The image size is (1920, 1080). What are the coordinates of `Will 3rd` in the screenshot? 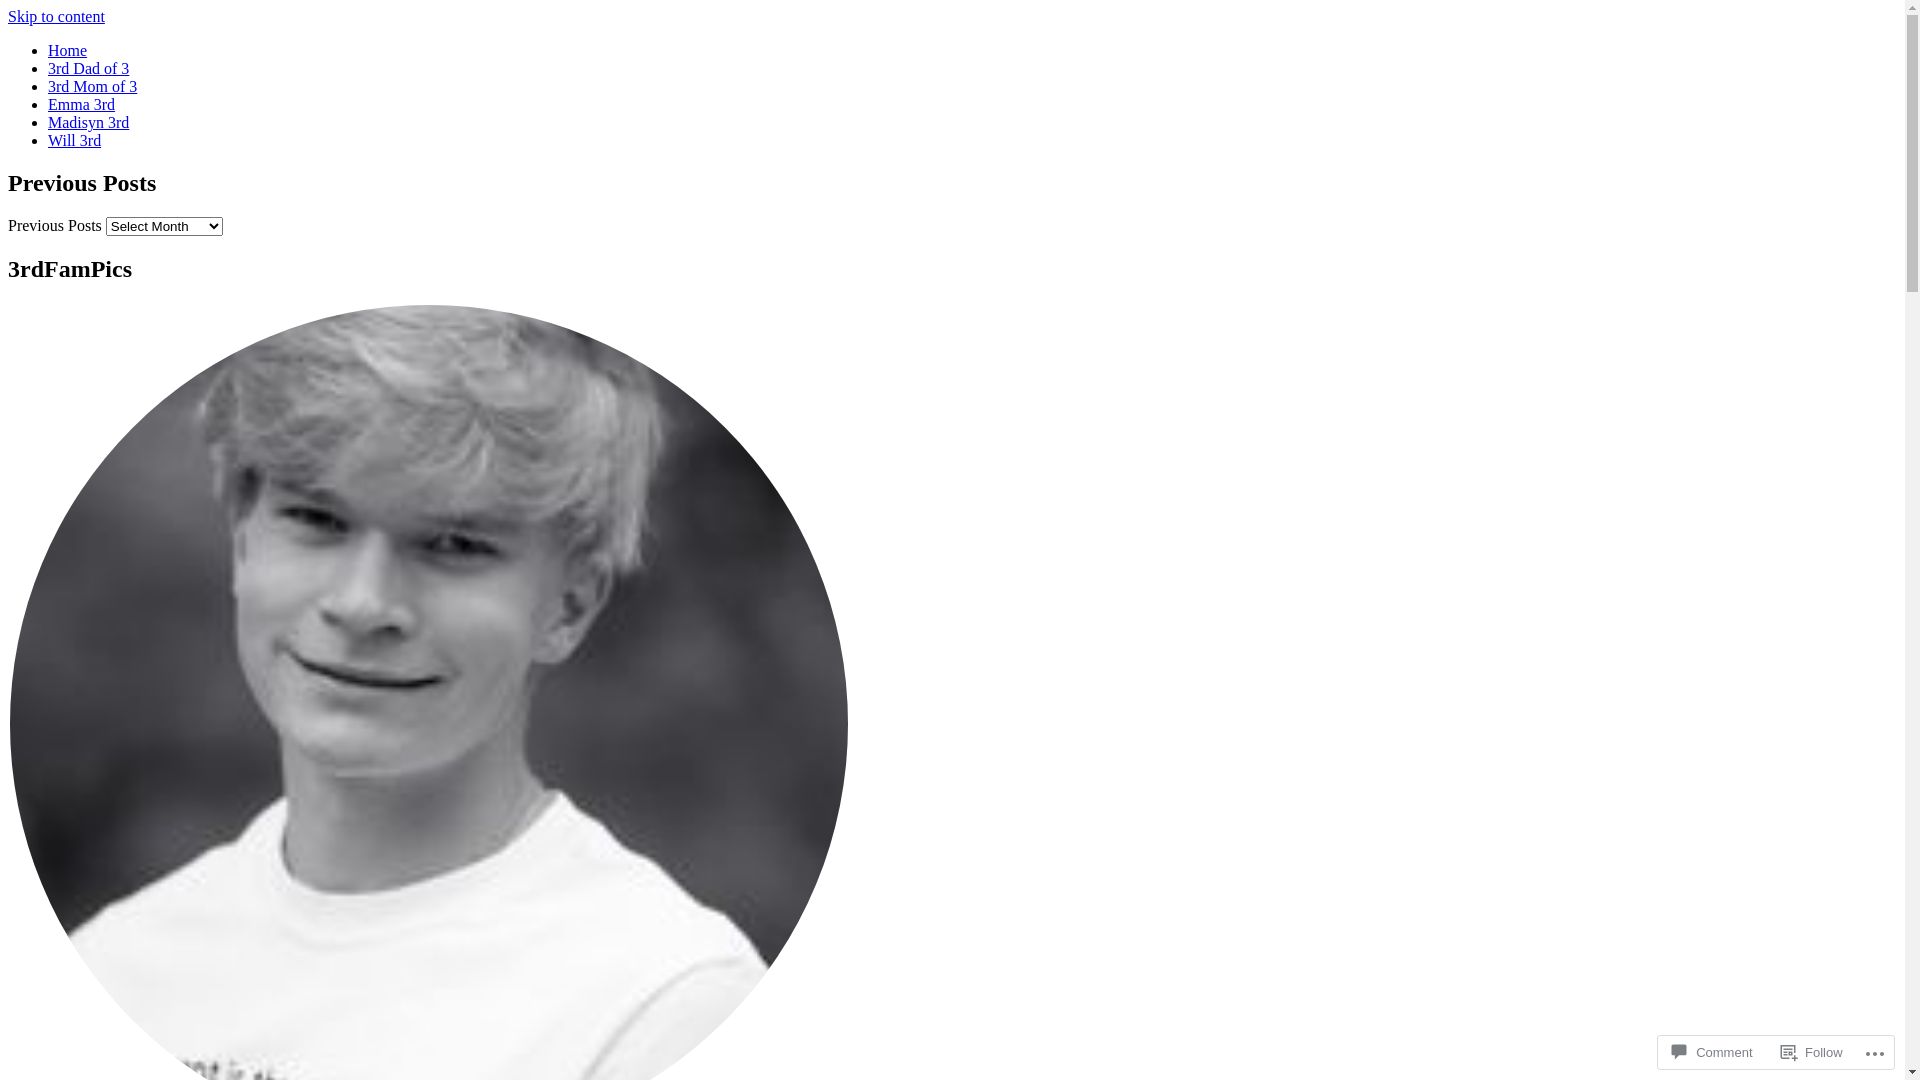 It's located at (74, 140).